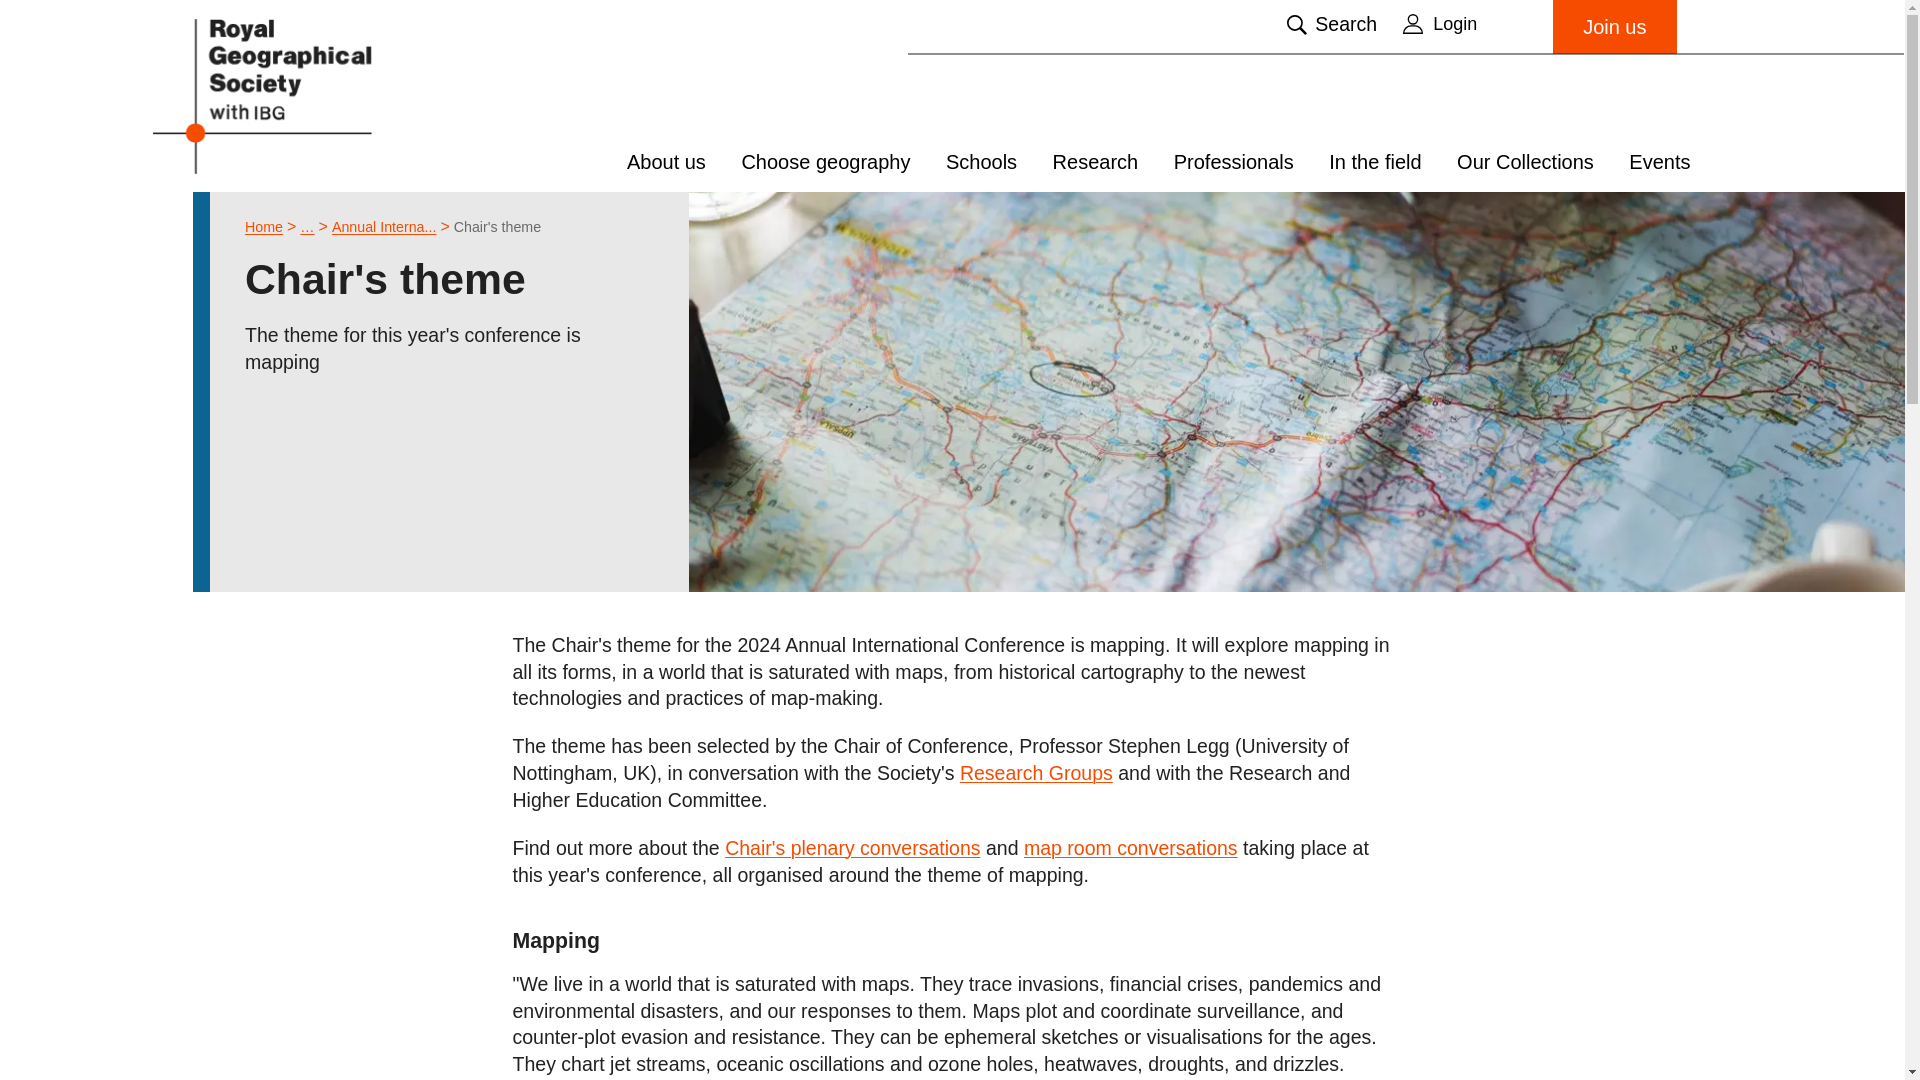 This screenshot has width=1920, height=1080. What do you see at coordinates (384, 227) in the screenshot?
I see `Annual International Conference` at bounding box center [384, 227].